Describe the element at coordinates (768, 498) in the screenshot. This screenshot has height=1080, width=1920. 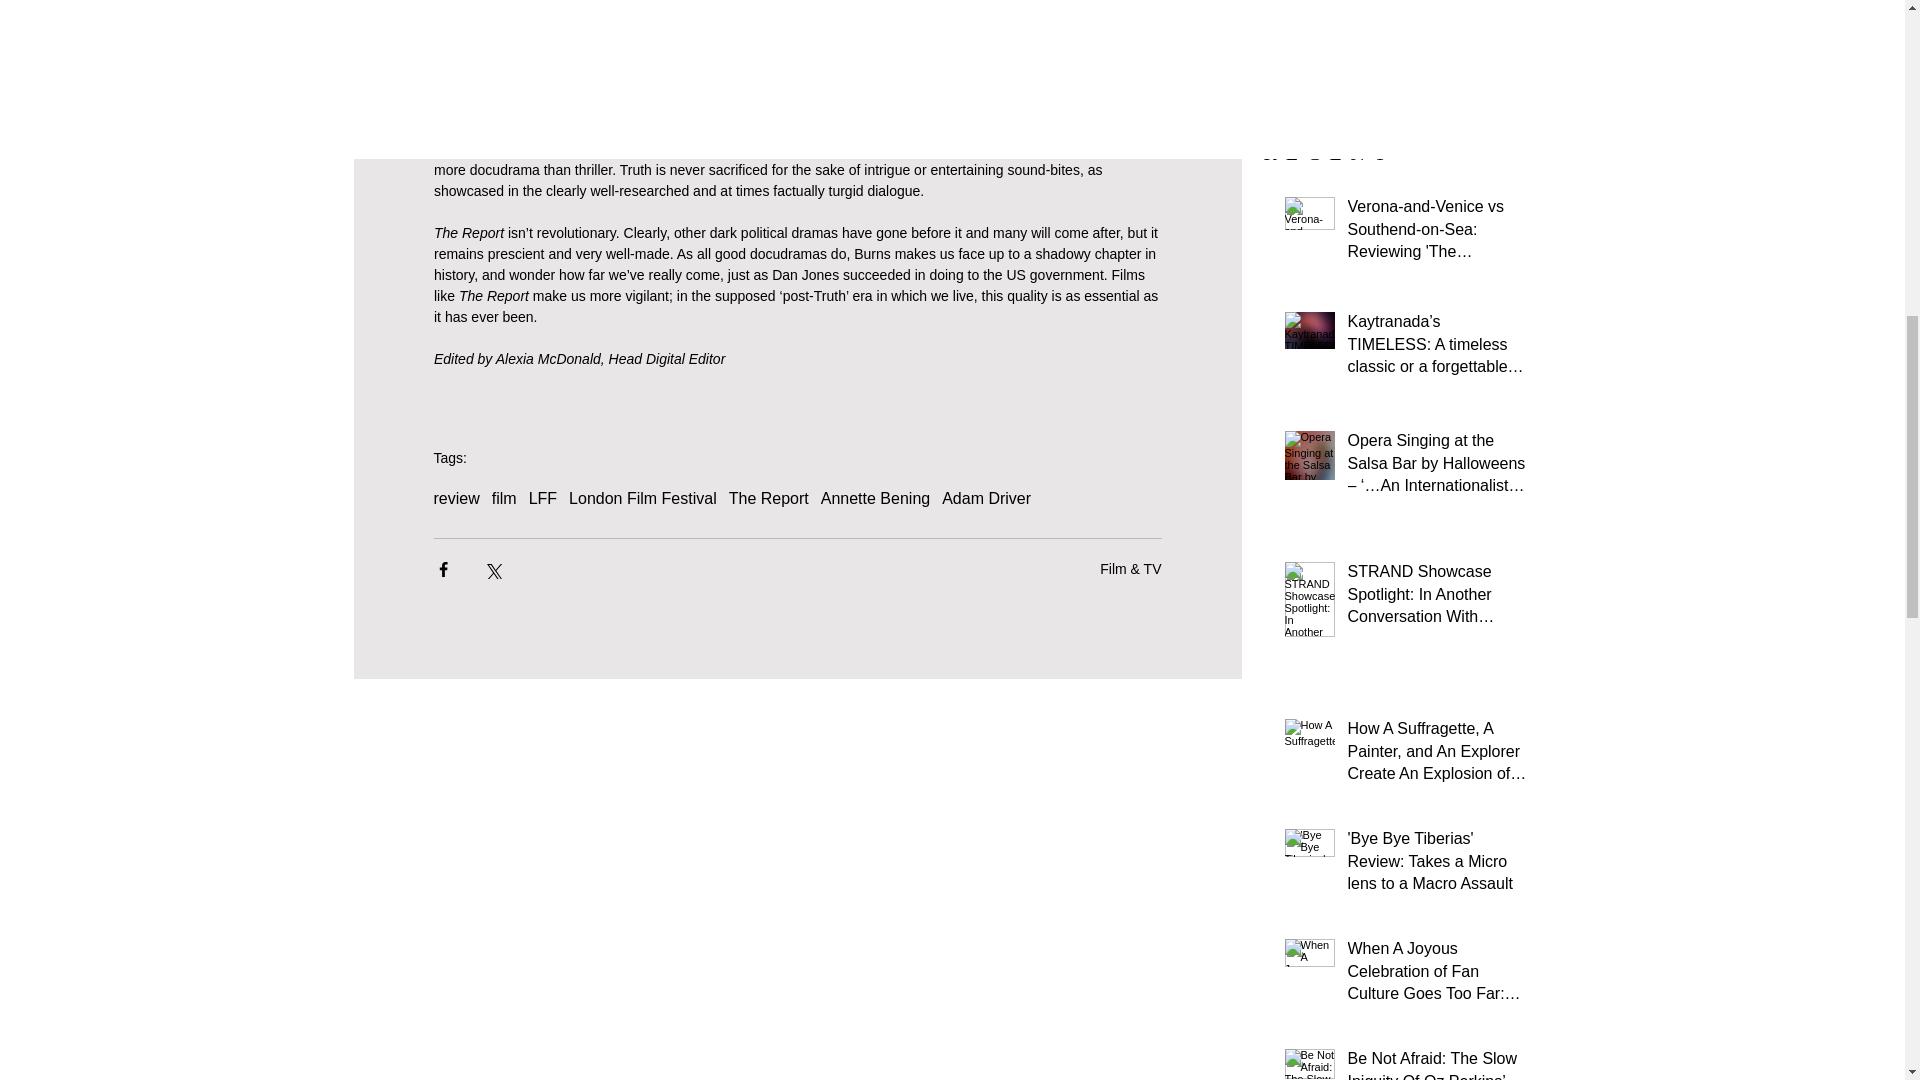
I see `The Report` at that location.